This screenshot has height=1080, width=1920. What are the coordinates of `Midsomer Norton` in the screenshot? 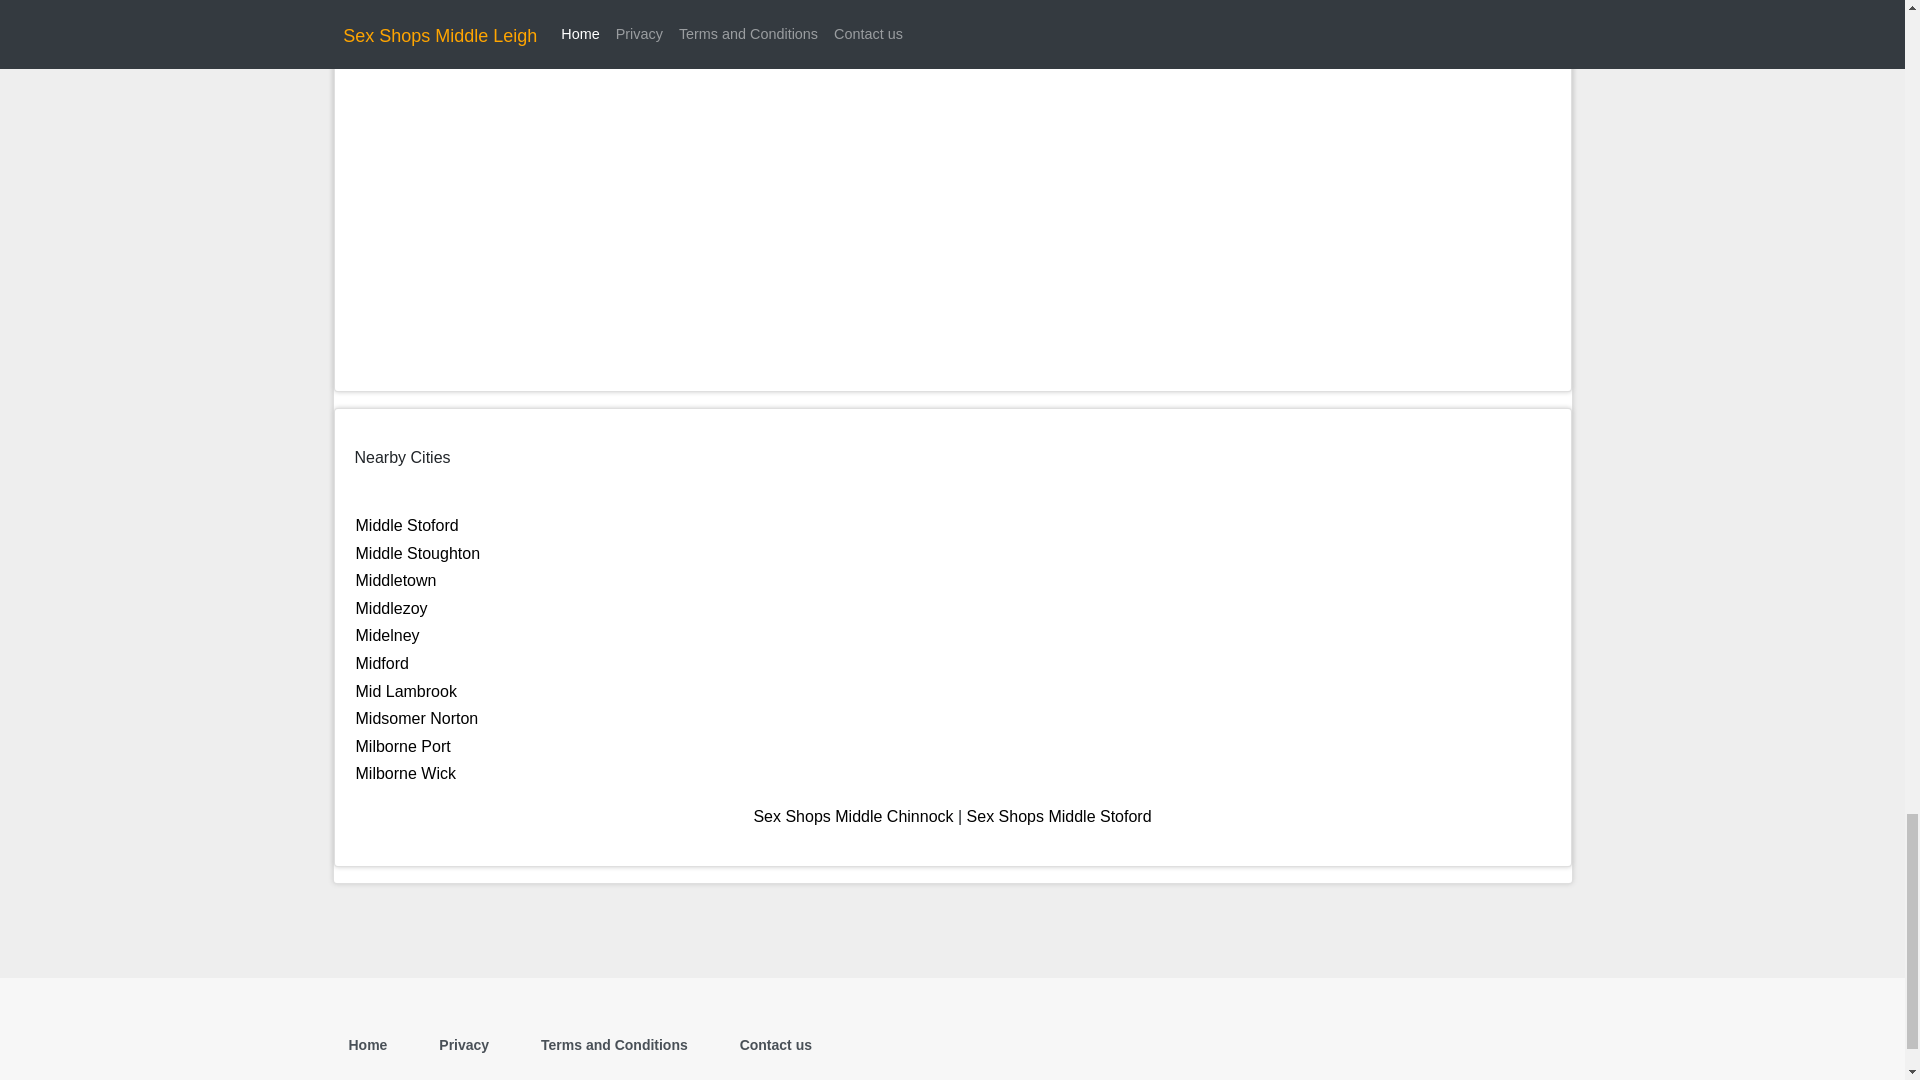 It's located at (416, 718).